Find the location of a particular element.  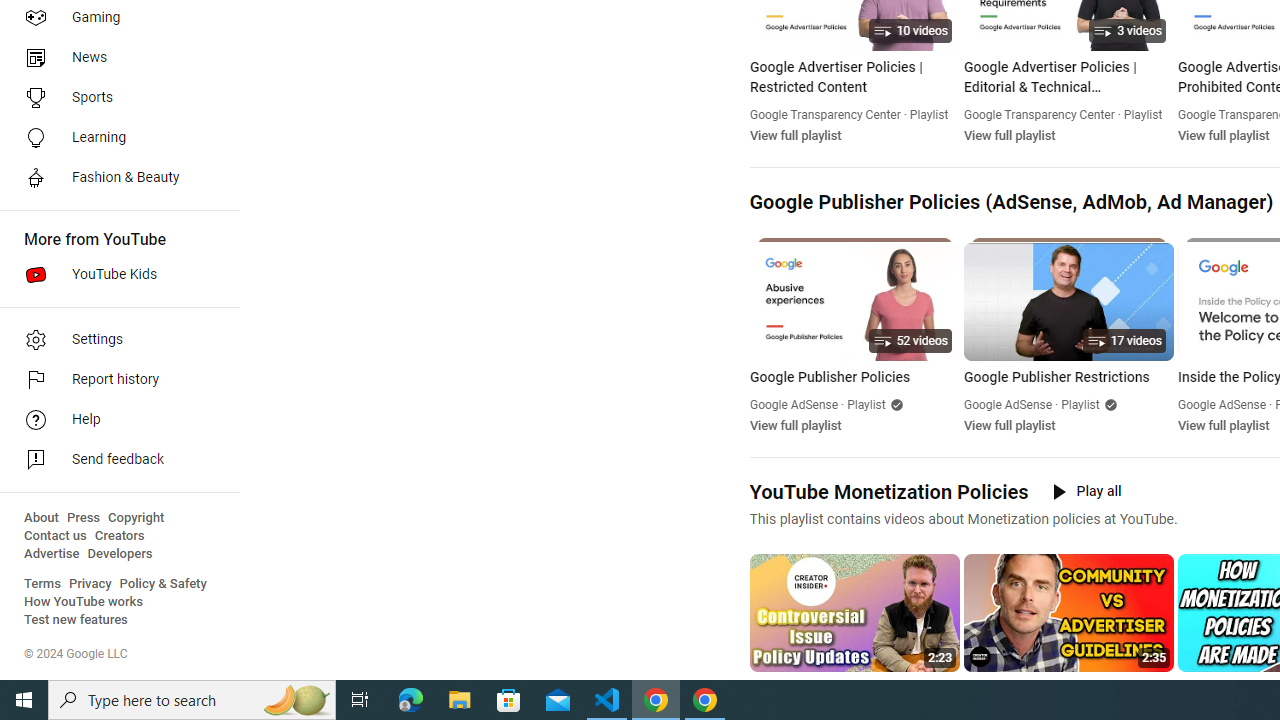

Play all is located at coordinates (1086, 491).